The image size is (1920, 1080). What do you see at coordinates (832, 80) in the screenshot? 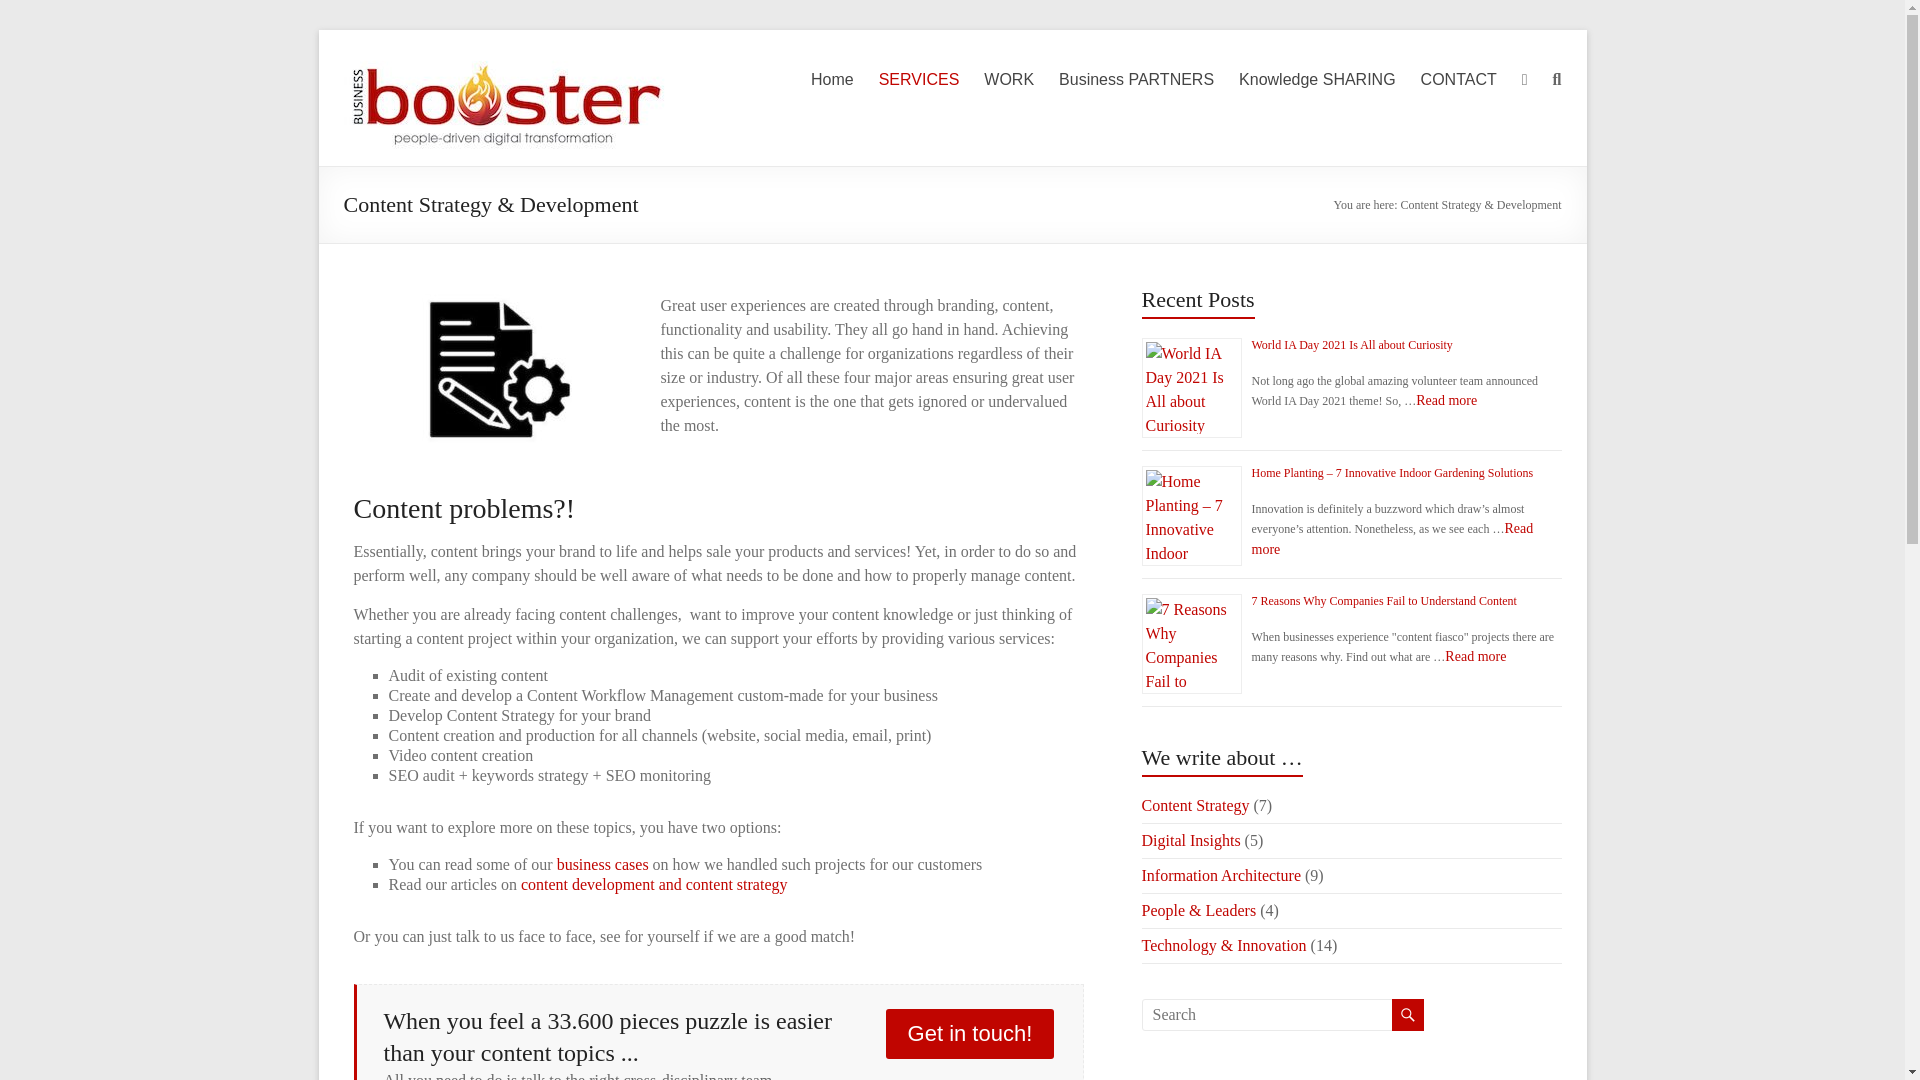
I see `Home` at bounding box center [832, 80].